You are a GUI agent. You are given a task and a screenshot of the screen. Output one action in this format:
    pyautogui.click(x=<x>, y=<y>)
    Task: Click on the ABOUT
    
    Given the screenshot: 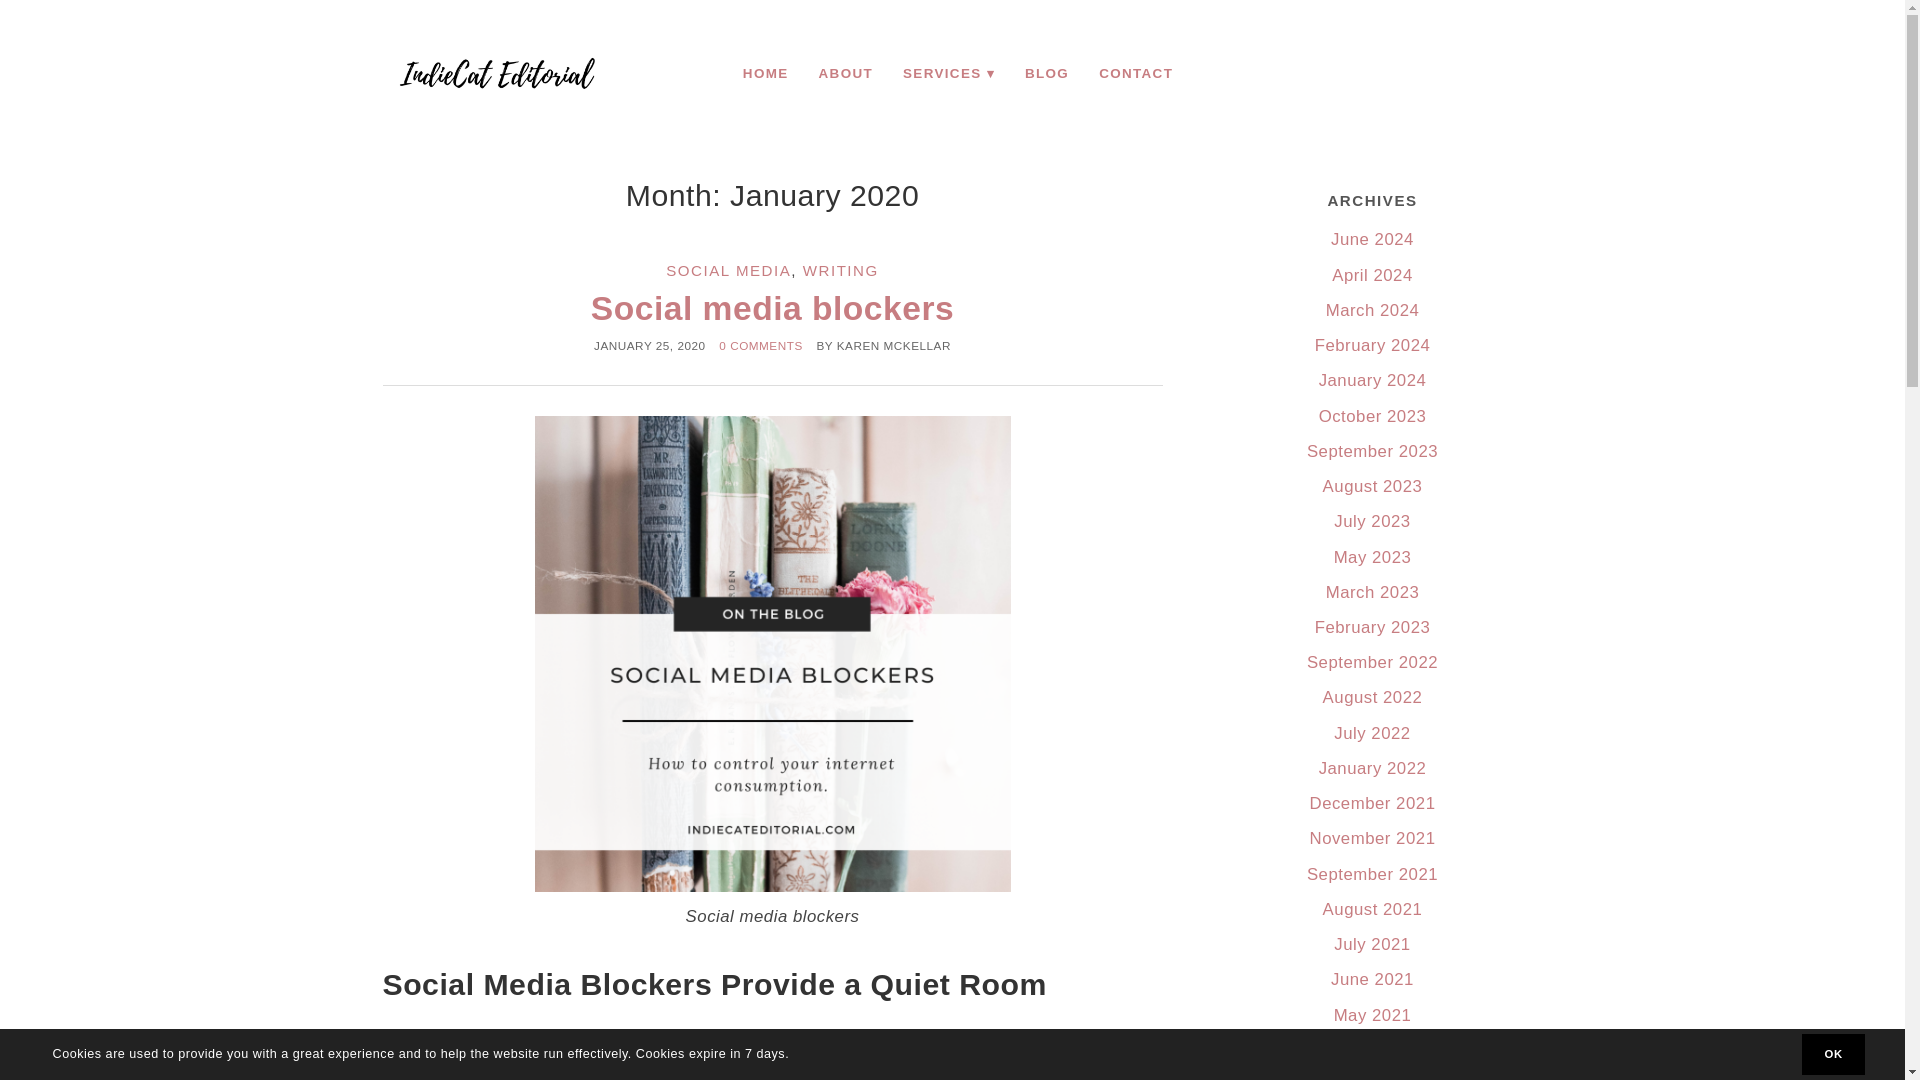 What is the action you would take?
    pyautogui.click(x=846, y=73)
    